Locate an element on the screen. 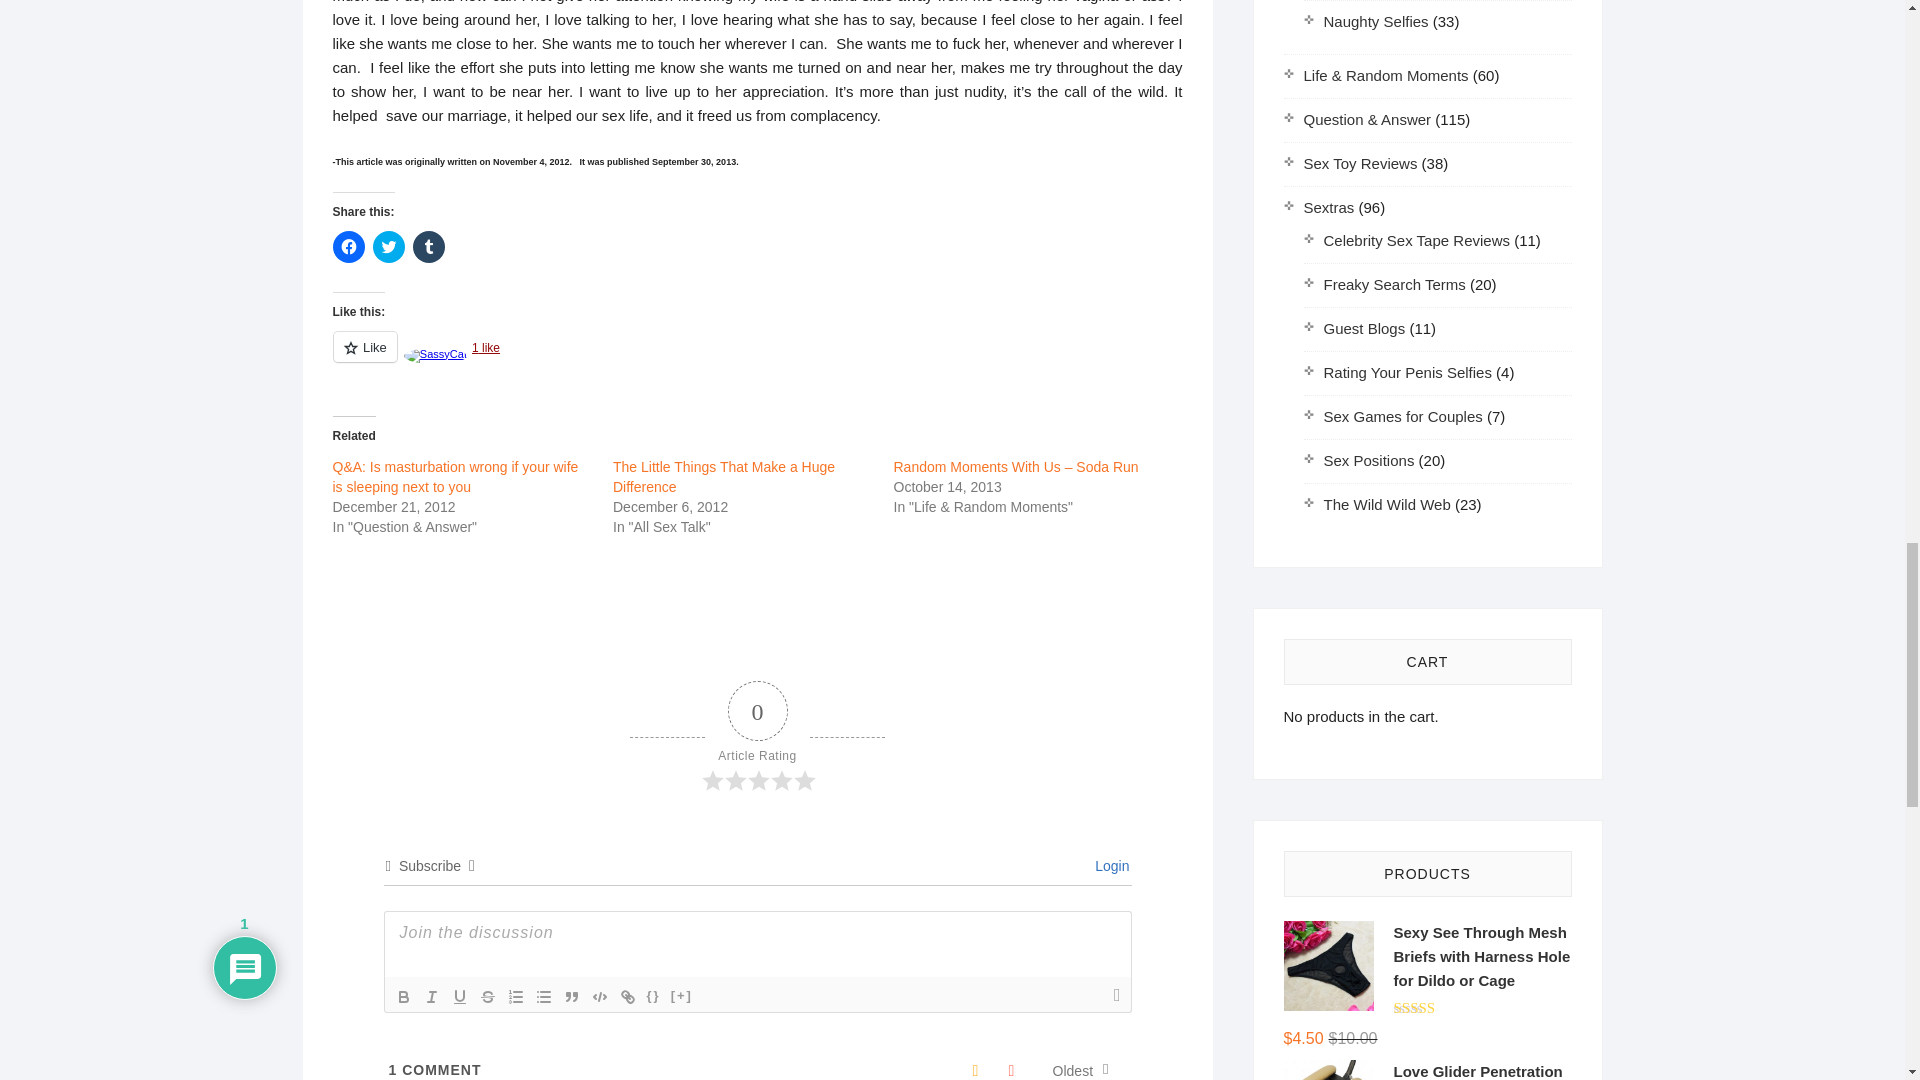 The image size is (1920, 1080). Click to share on Twitter is located at coordinates (388, 247).